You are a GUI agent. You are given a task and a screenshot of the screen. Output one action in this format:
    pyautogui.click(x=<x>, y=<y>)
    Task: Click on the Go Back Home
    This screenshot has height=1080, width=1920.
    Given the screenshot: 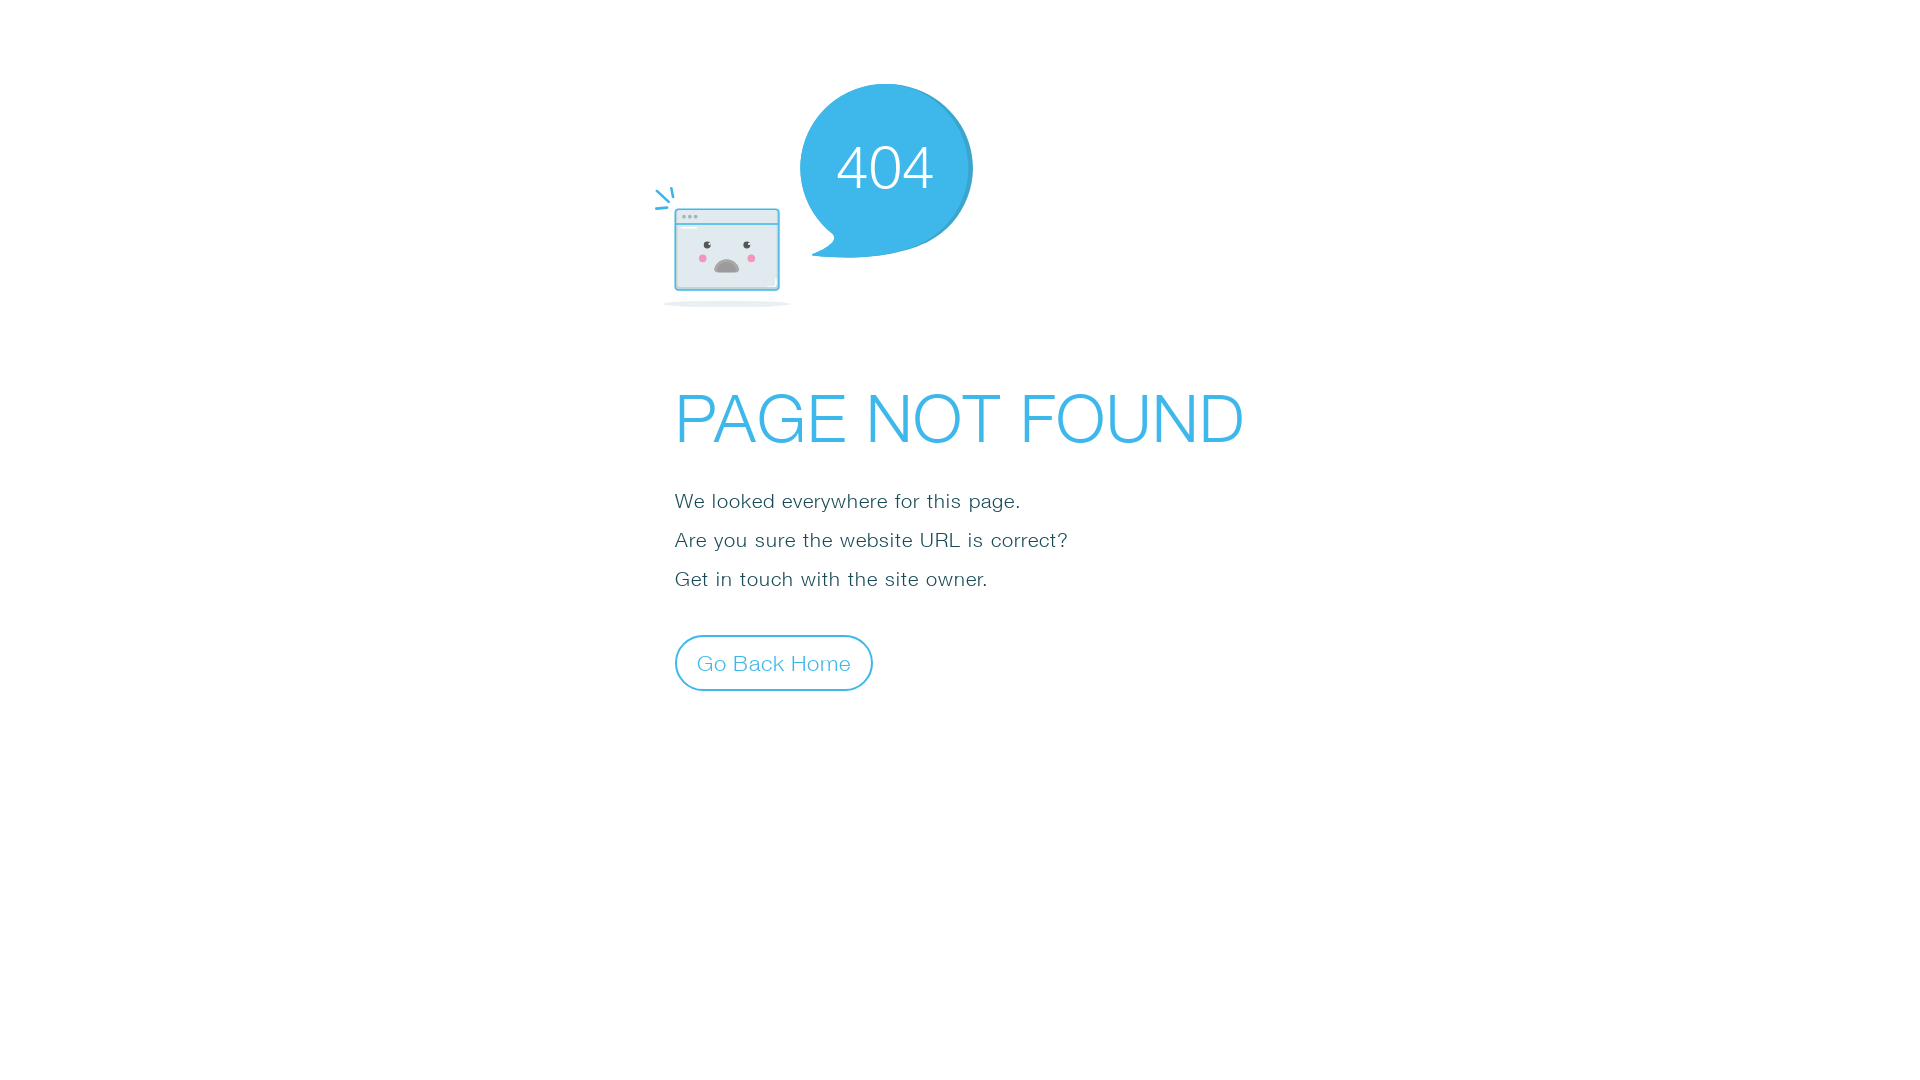 What is the action you would take?
    pyautogui.click(x=774, y=662)
    